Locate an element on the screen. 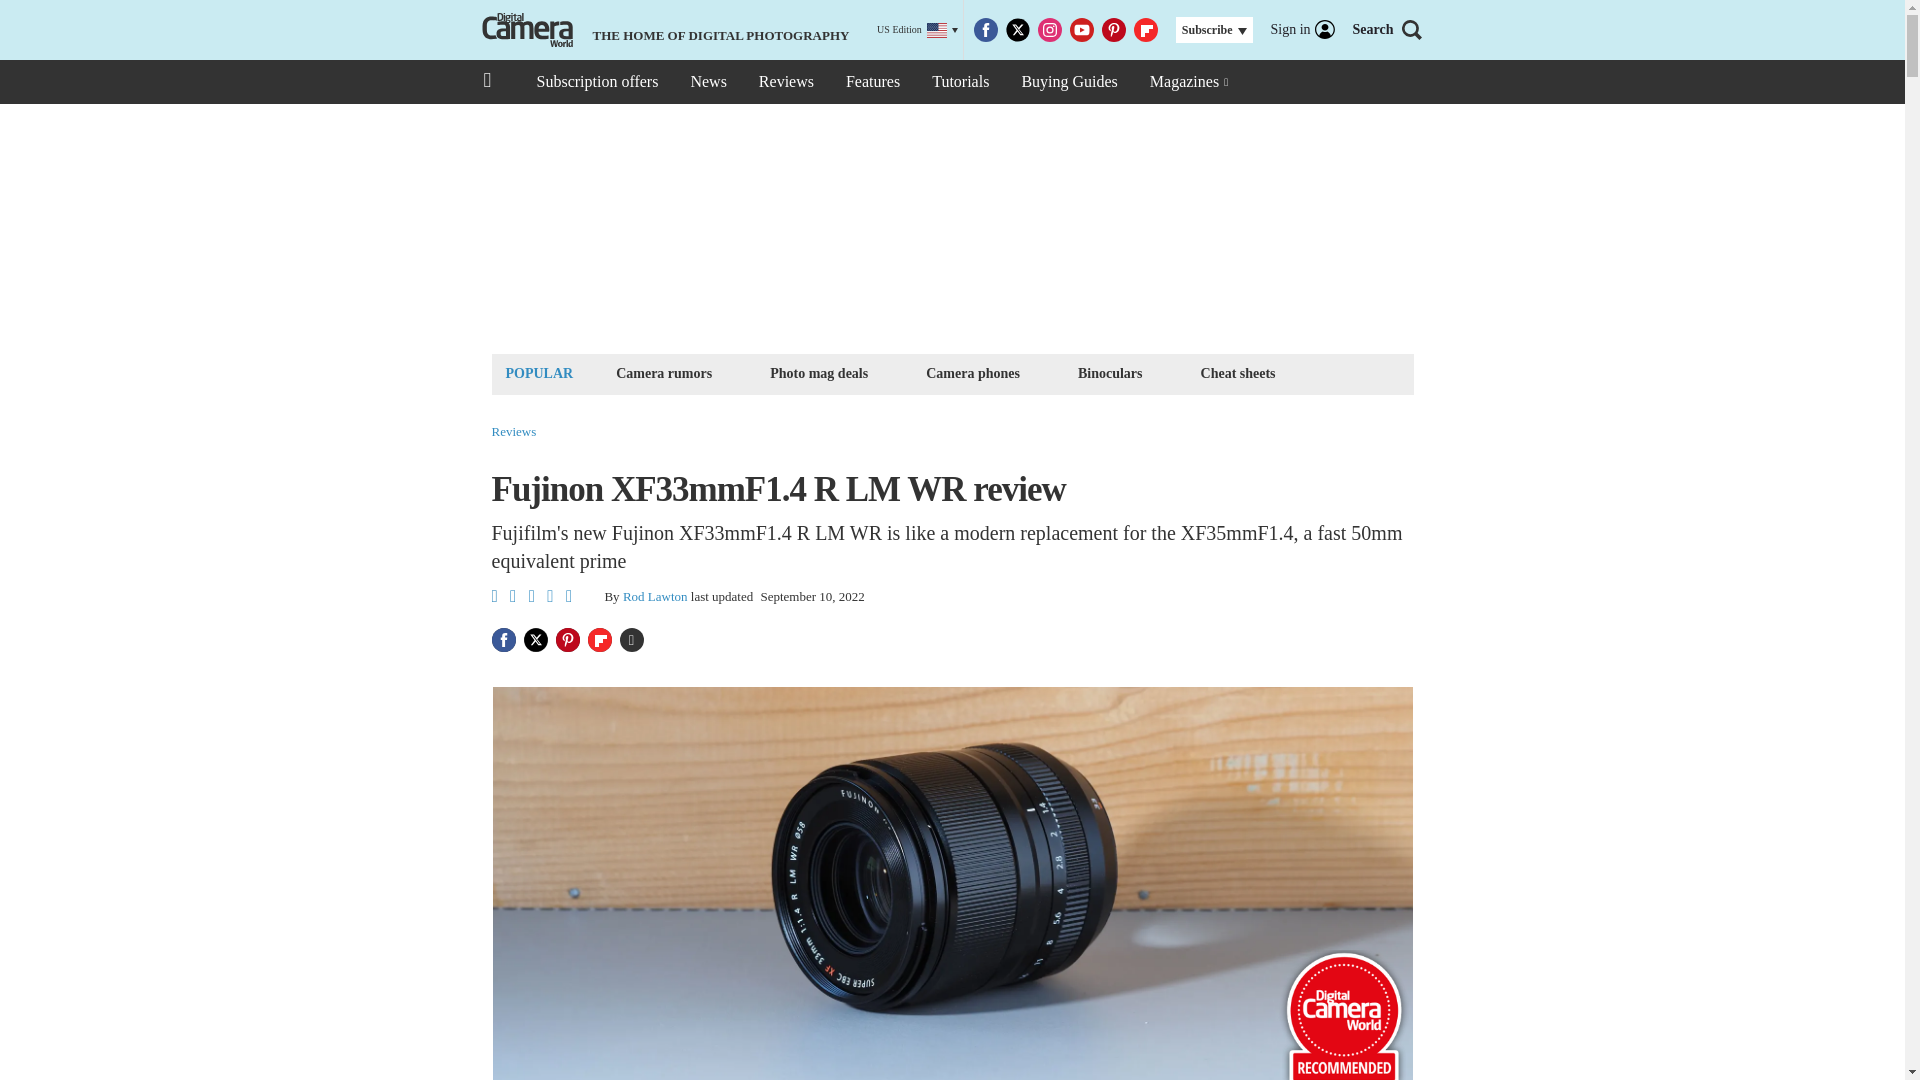 This screenshot has height=1080, width=1920. Reviews is located at coordinates (786, 82).